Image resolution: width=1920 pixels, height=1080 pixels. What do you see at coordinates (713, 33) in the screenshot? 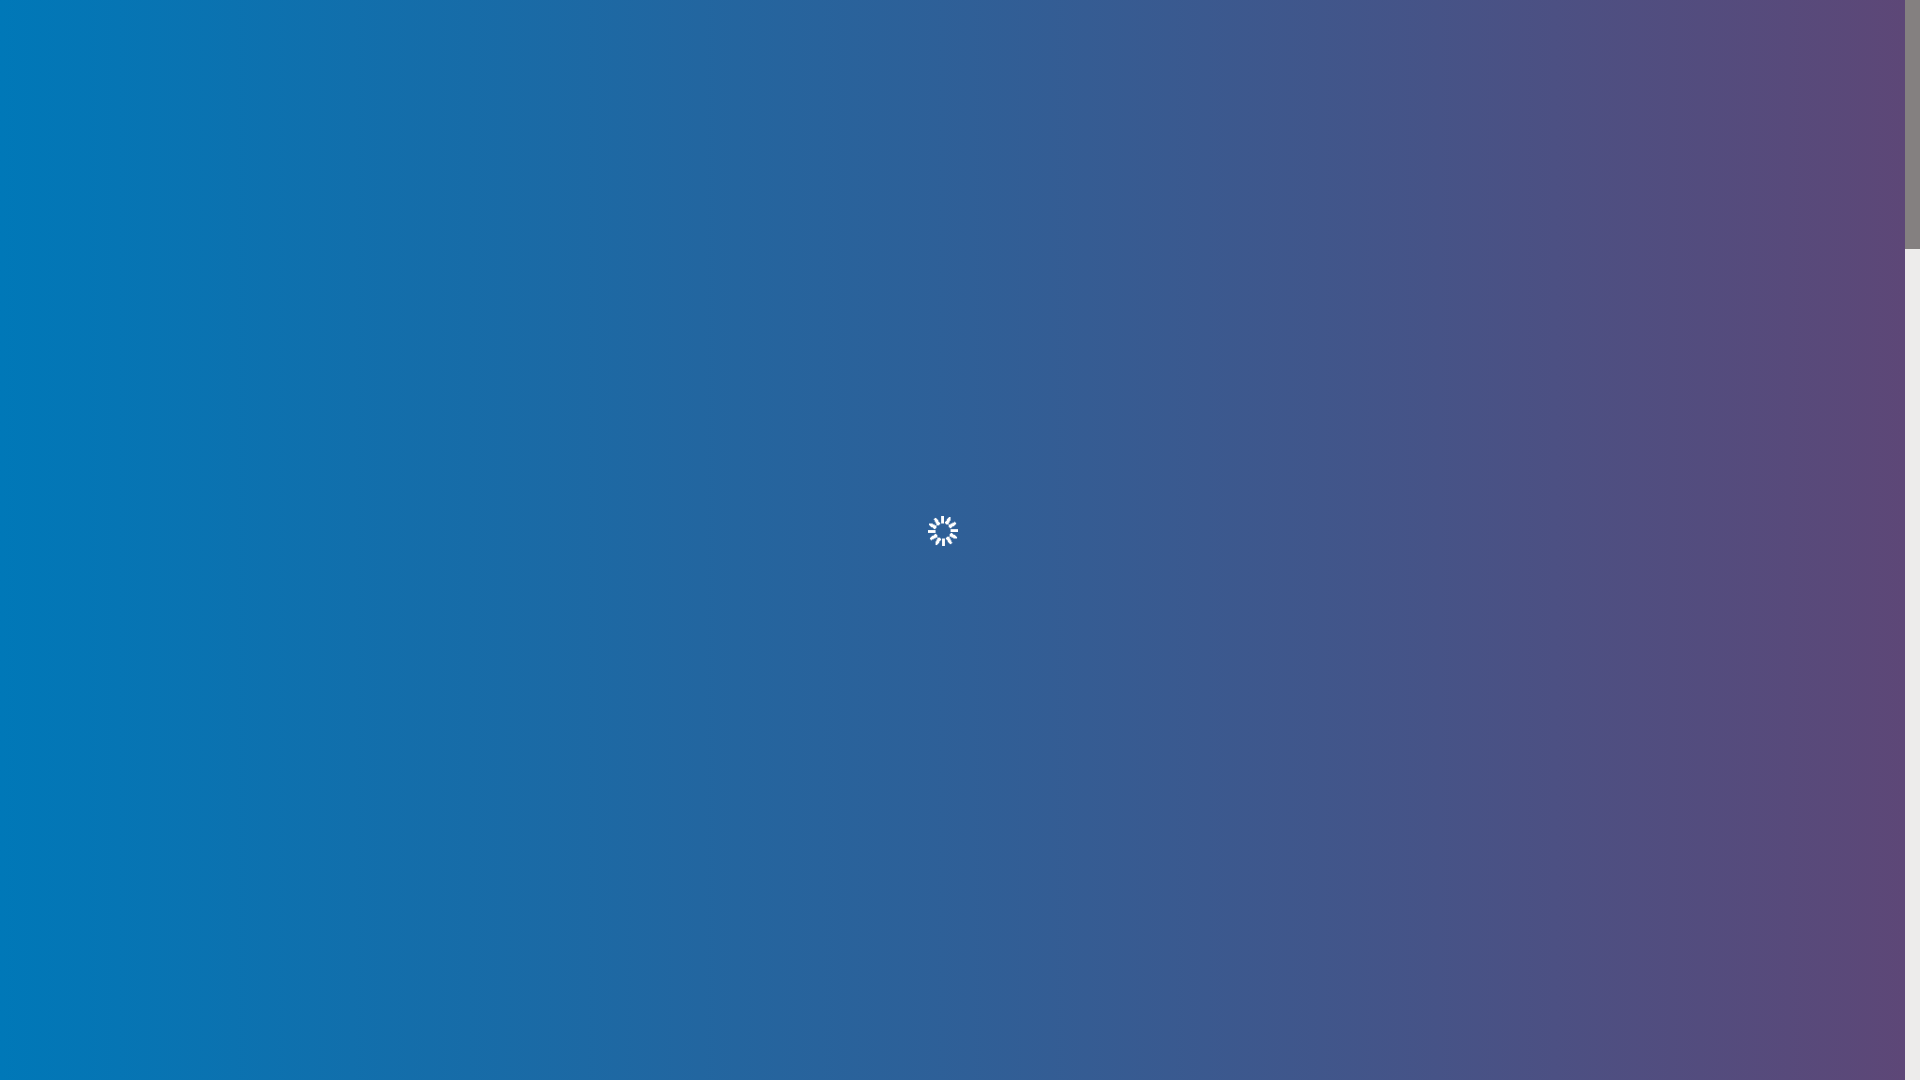
I see `Resources` at bounding box center [713, 33].